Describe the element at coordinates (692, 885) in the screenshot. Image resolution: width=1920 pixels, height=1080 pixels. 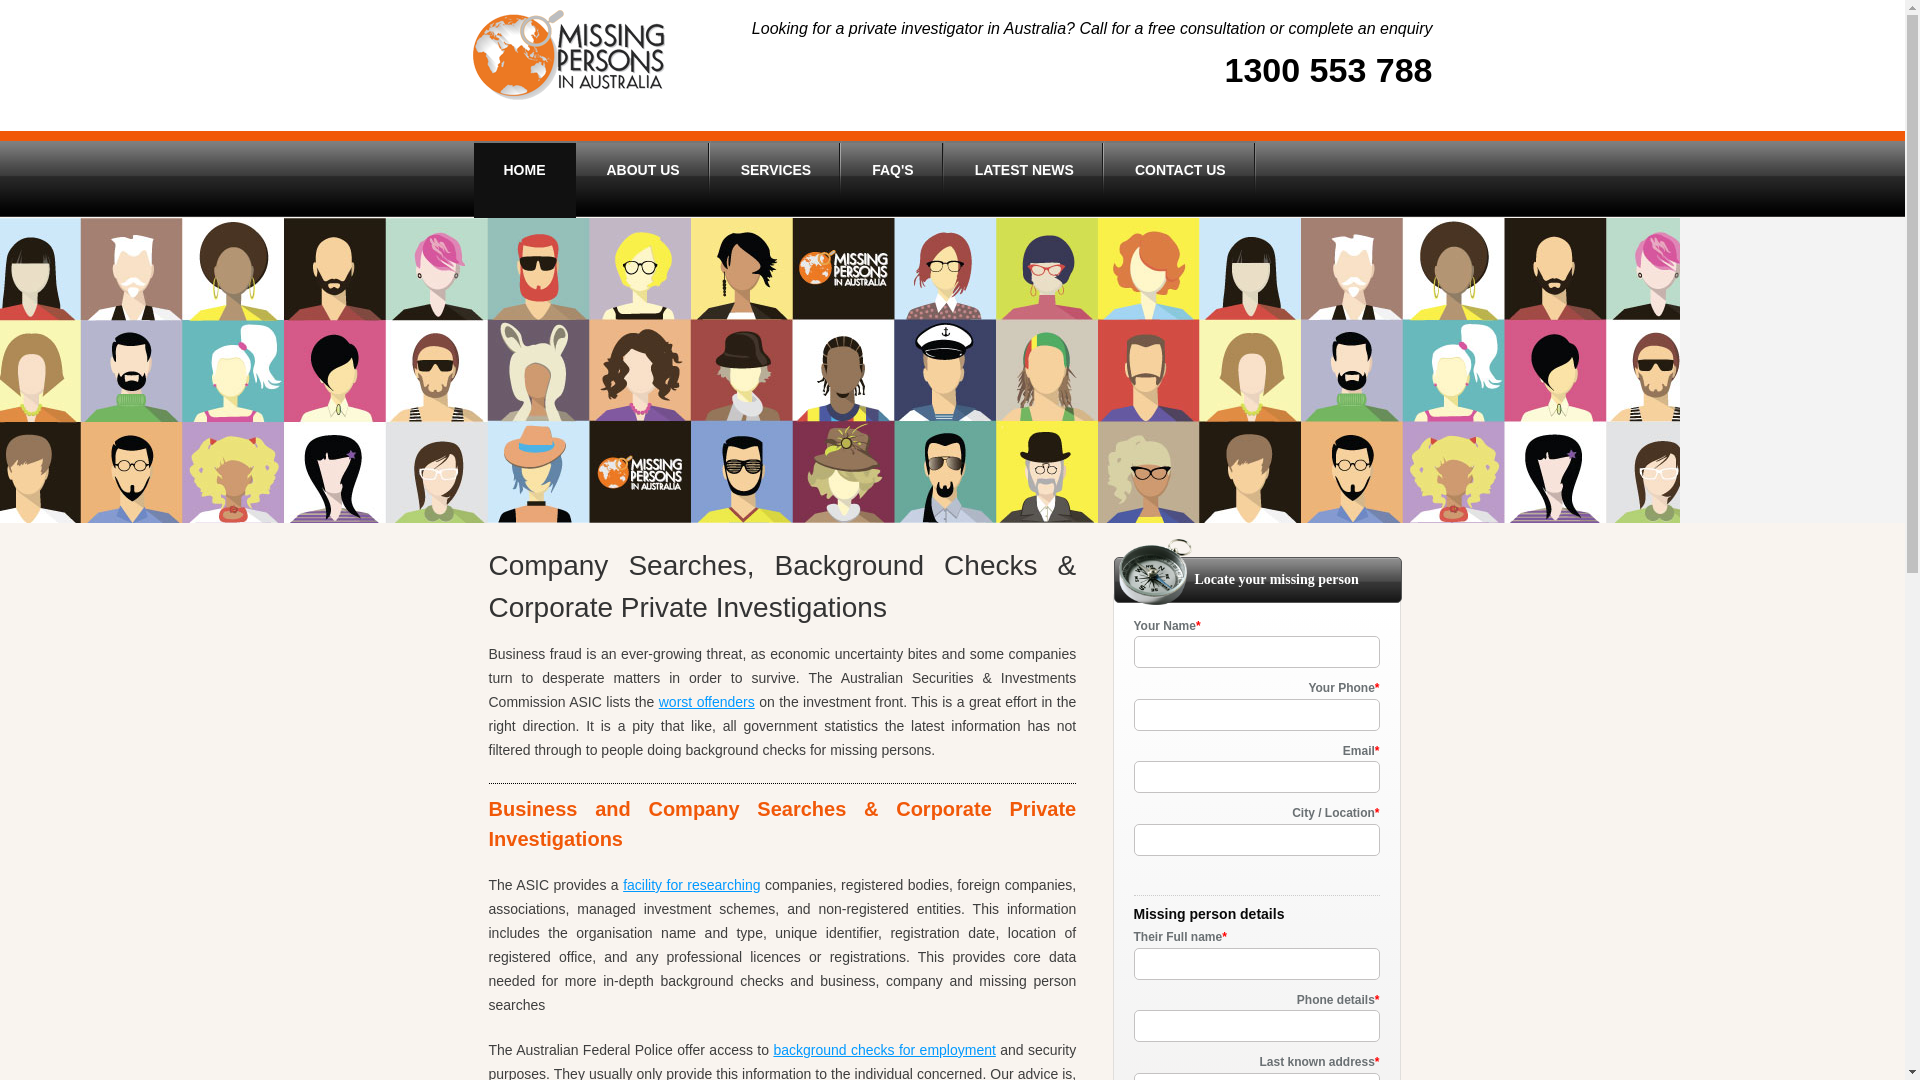
I see `facility for researching` at that location.